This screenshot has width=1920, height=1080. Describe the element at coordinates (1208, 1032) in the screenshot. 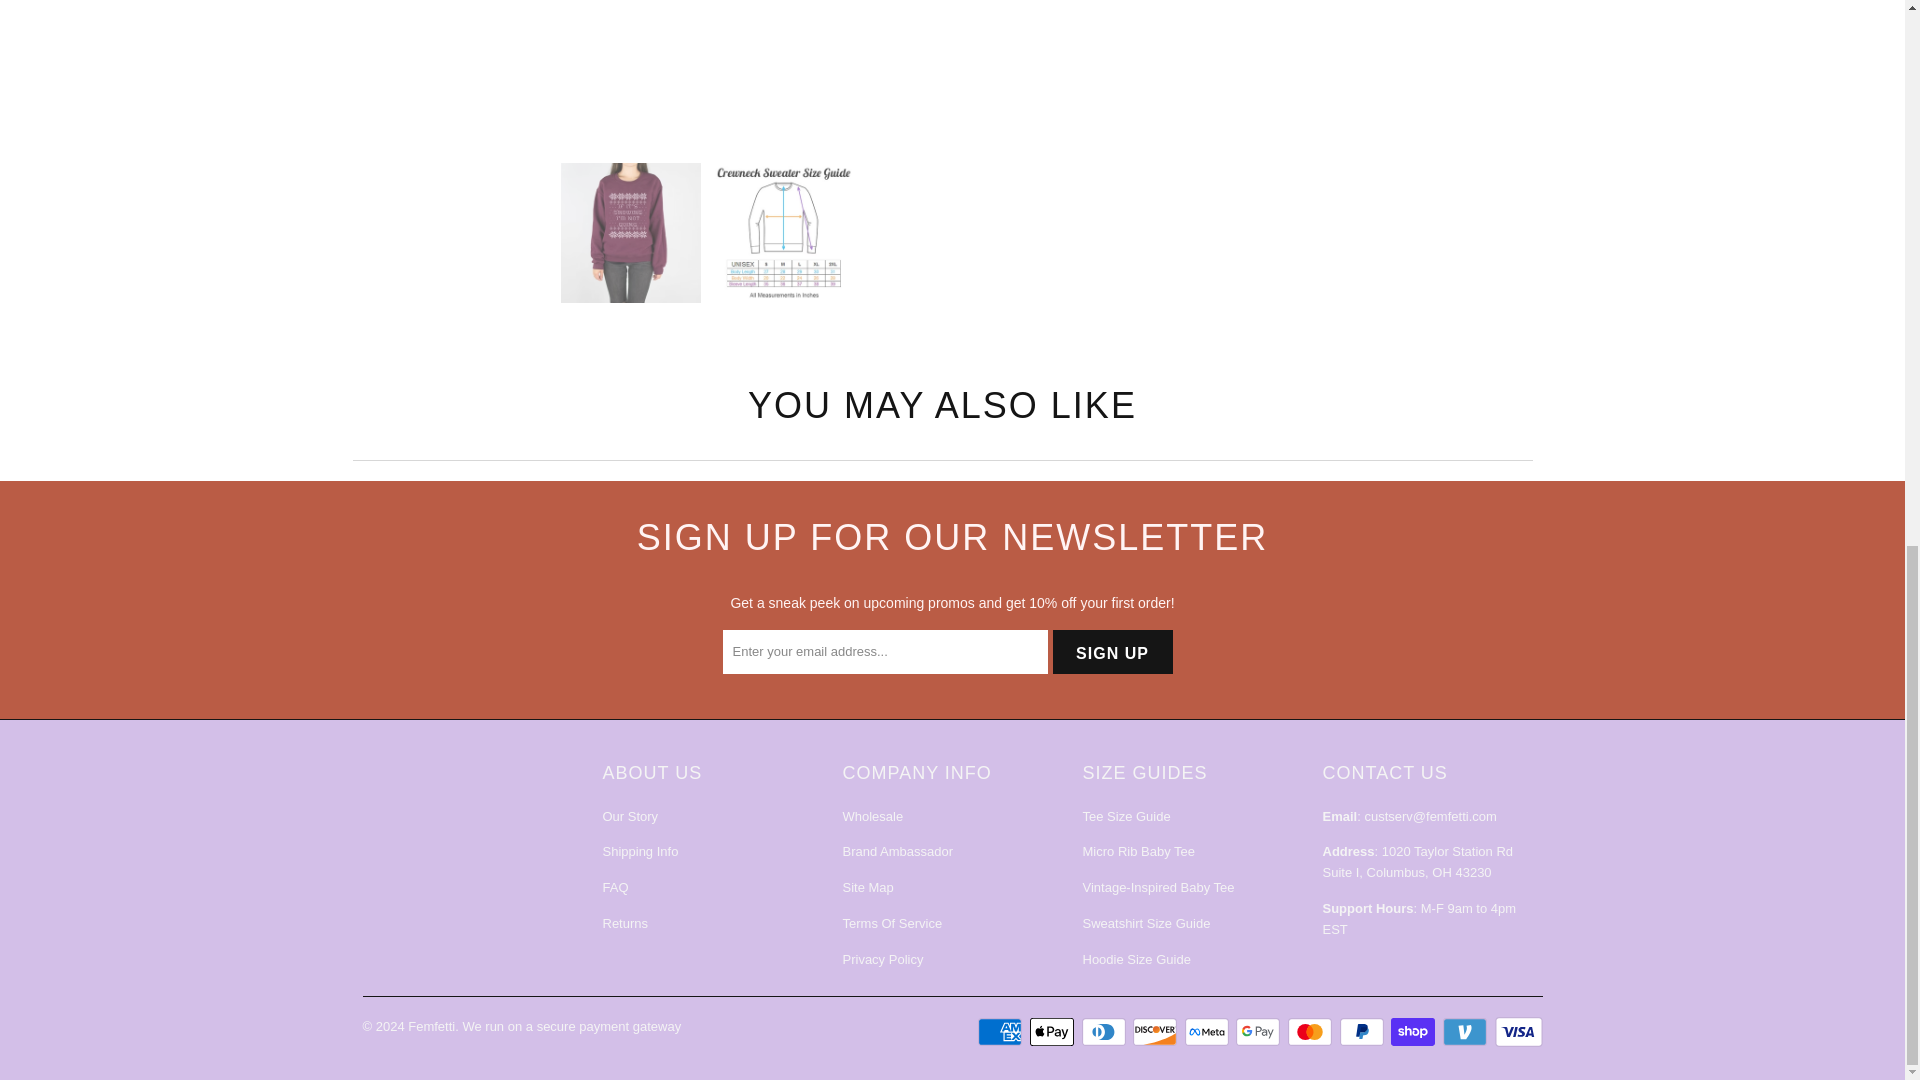

I see `Meta Pay` at that location.